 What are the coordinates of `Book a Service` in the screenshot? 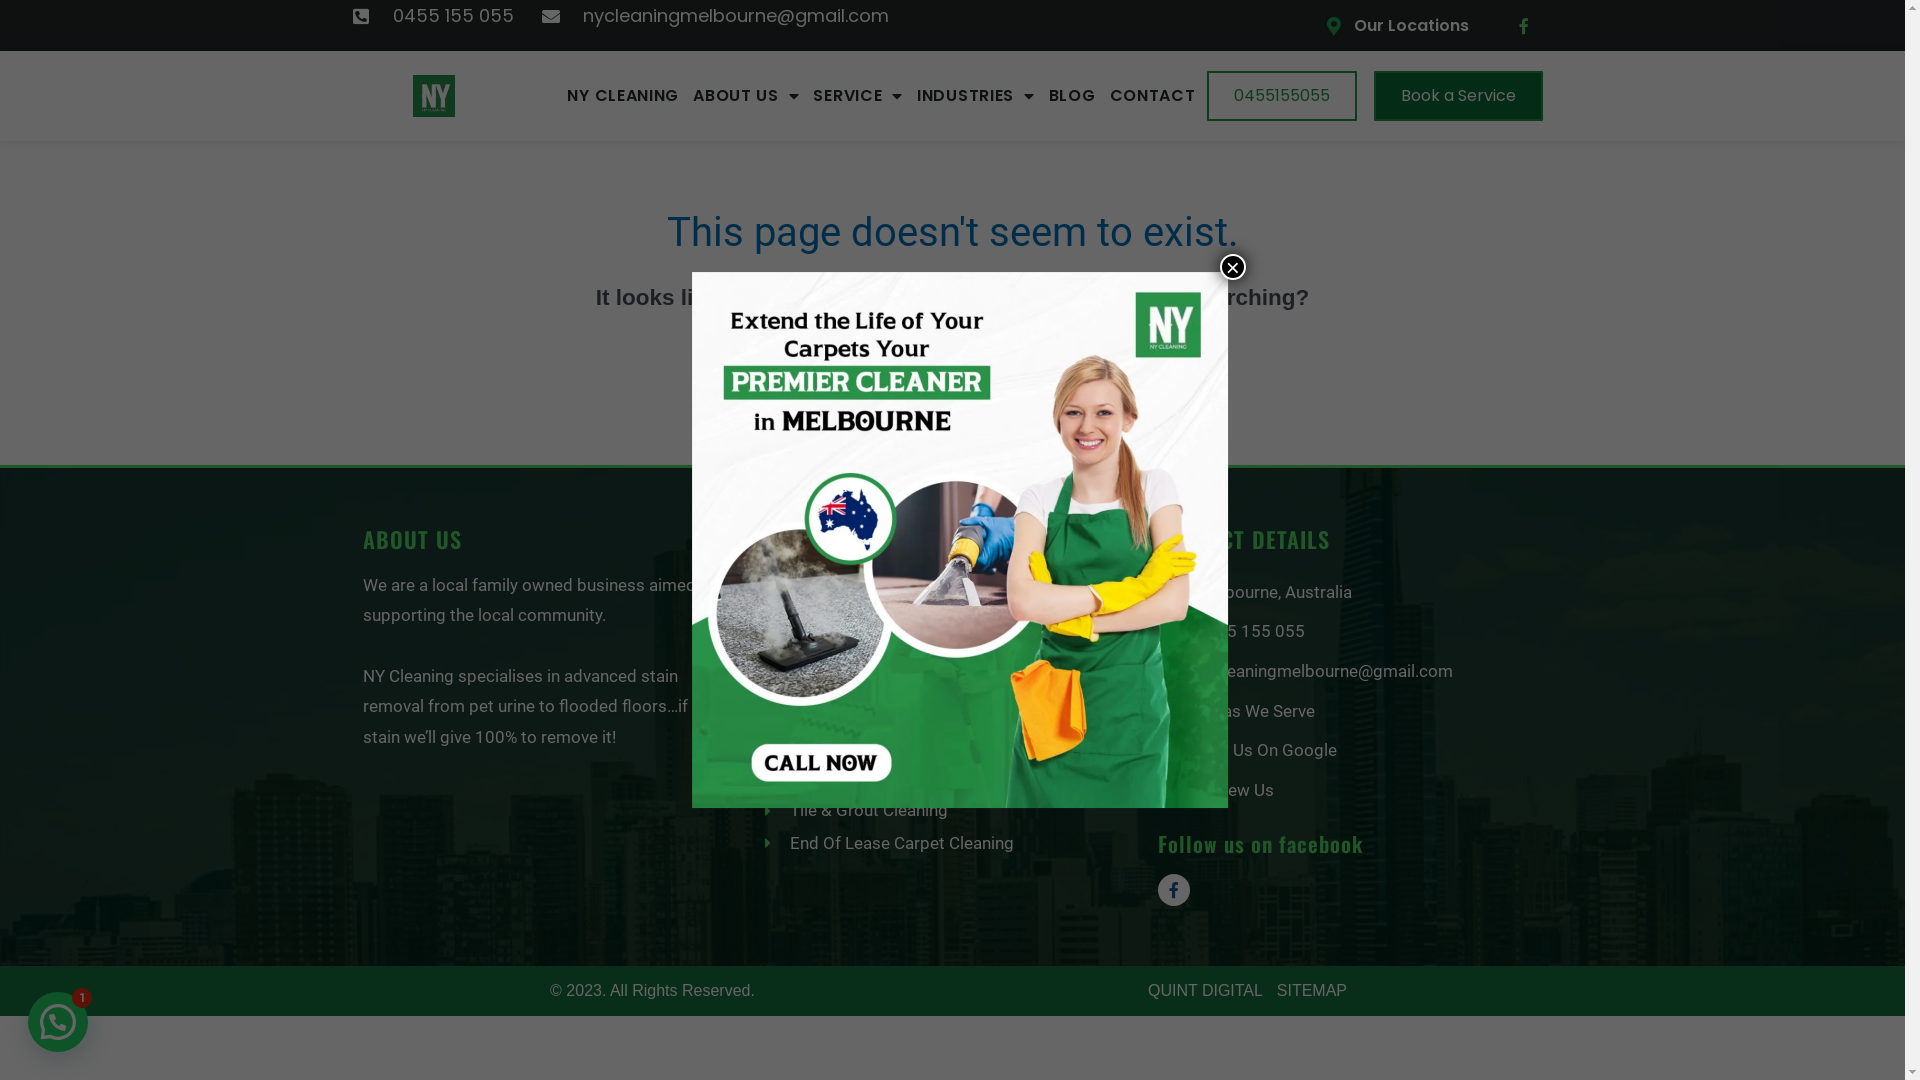 It's located at (1458, 96).